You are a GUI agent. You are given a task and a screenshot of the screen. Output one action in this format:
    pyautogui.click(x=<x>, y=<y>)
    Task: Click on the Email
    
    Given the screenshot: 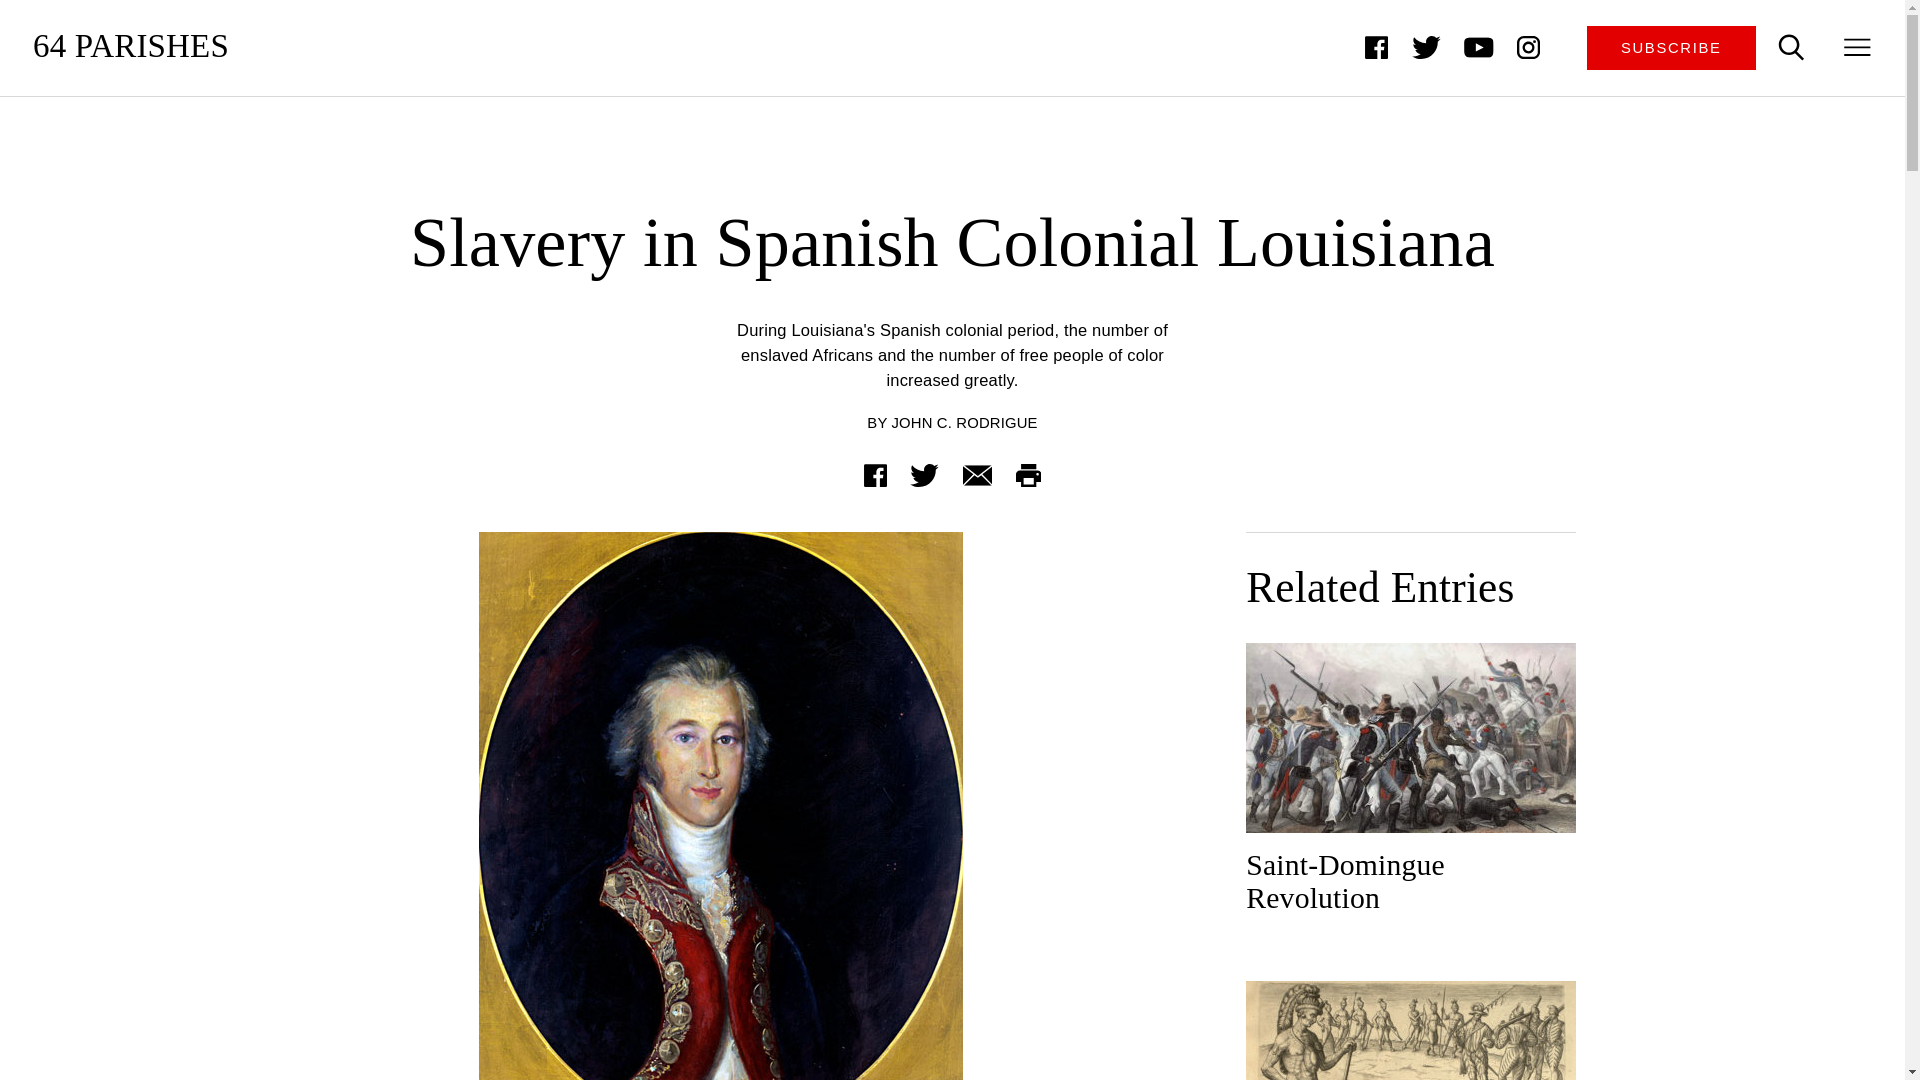 What is the action you would take?
    pyautogui.click(x=976, y=474)
    